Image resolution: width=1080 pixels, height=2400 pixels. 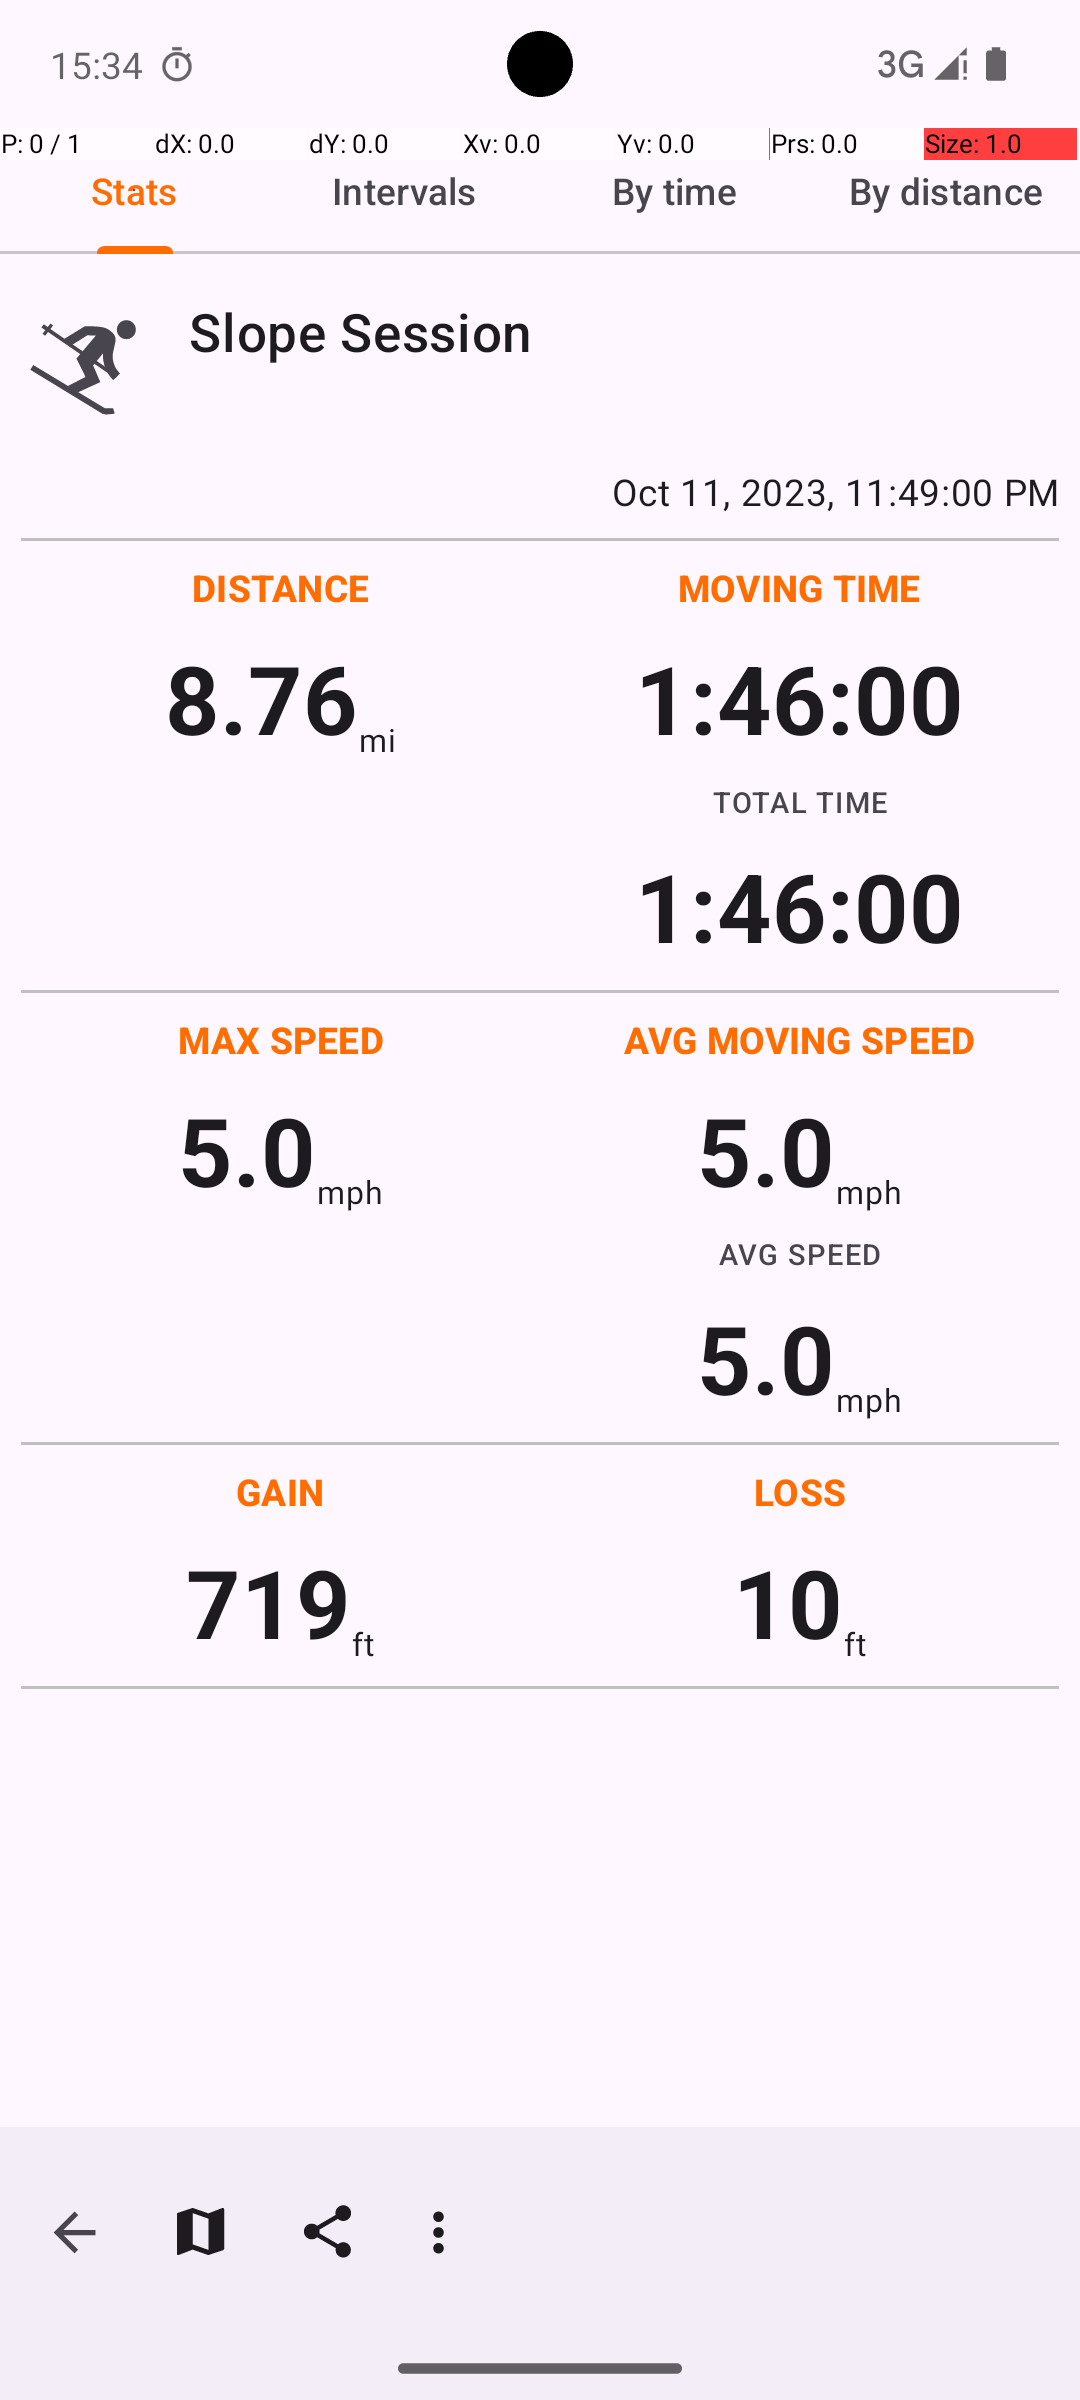 What do you see at coordinates (624, 332) in the screenshot?
I see `Slope Session` at bounding box center [624, 332].